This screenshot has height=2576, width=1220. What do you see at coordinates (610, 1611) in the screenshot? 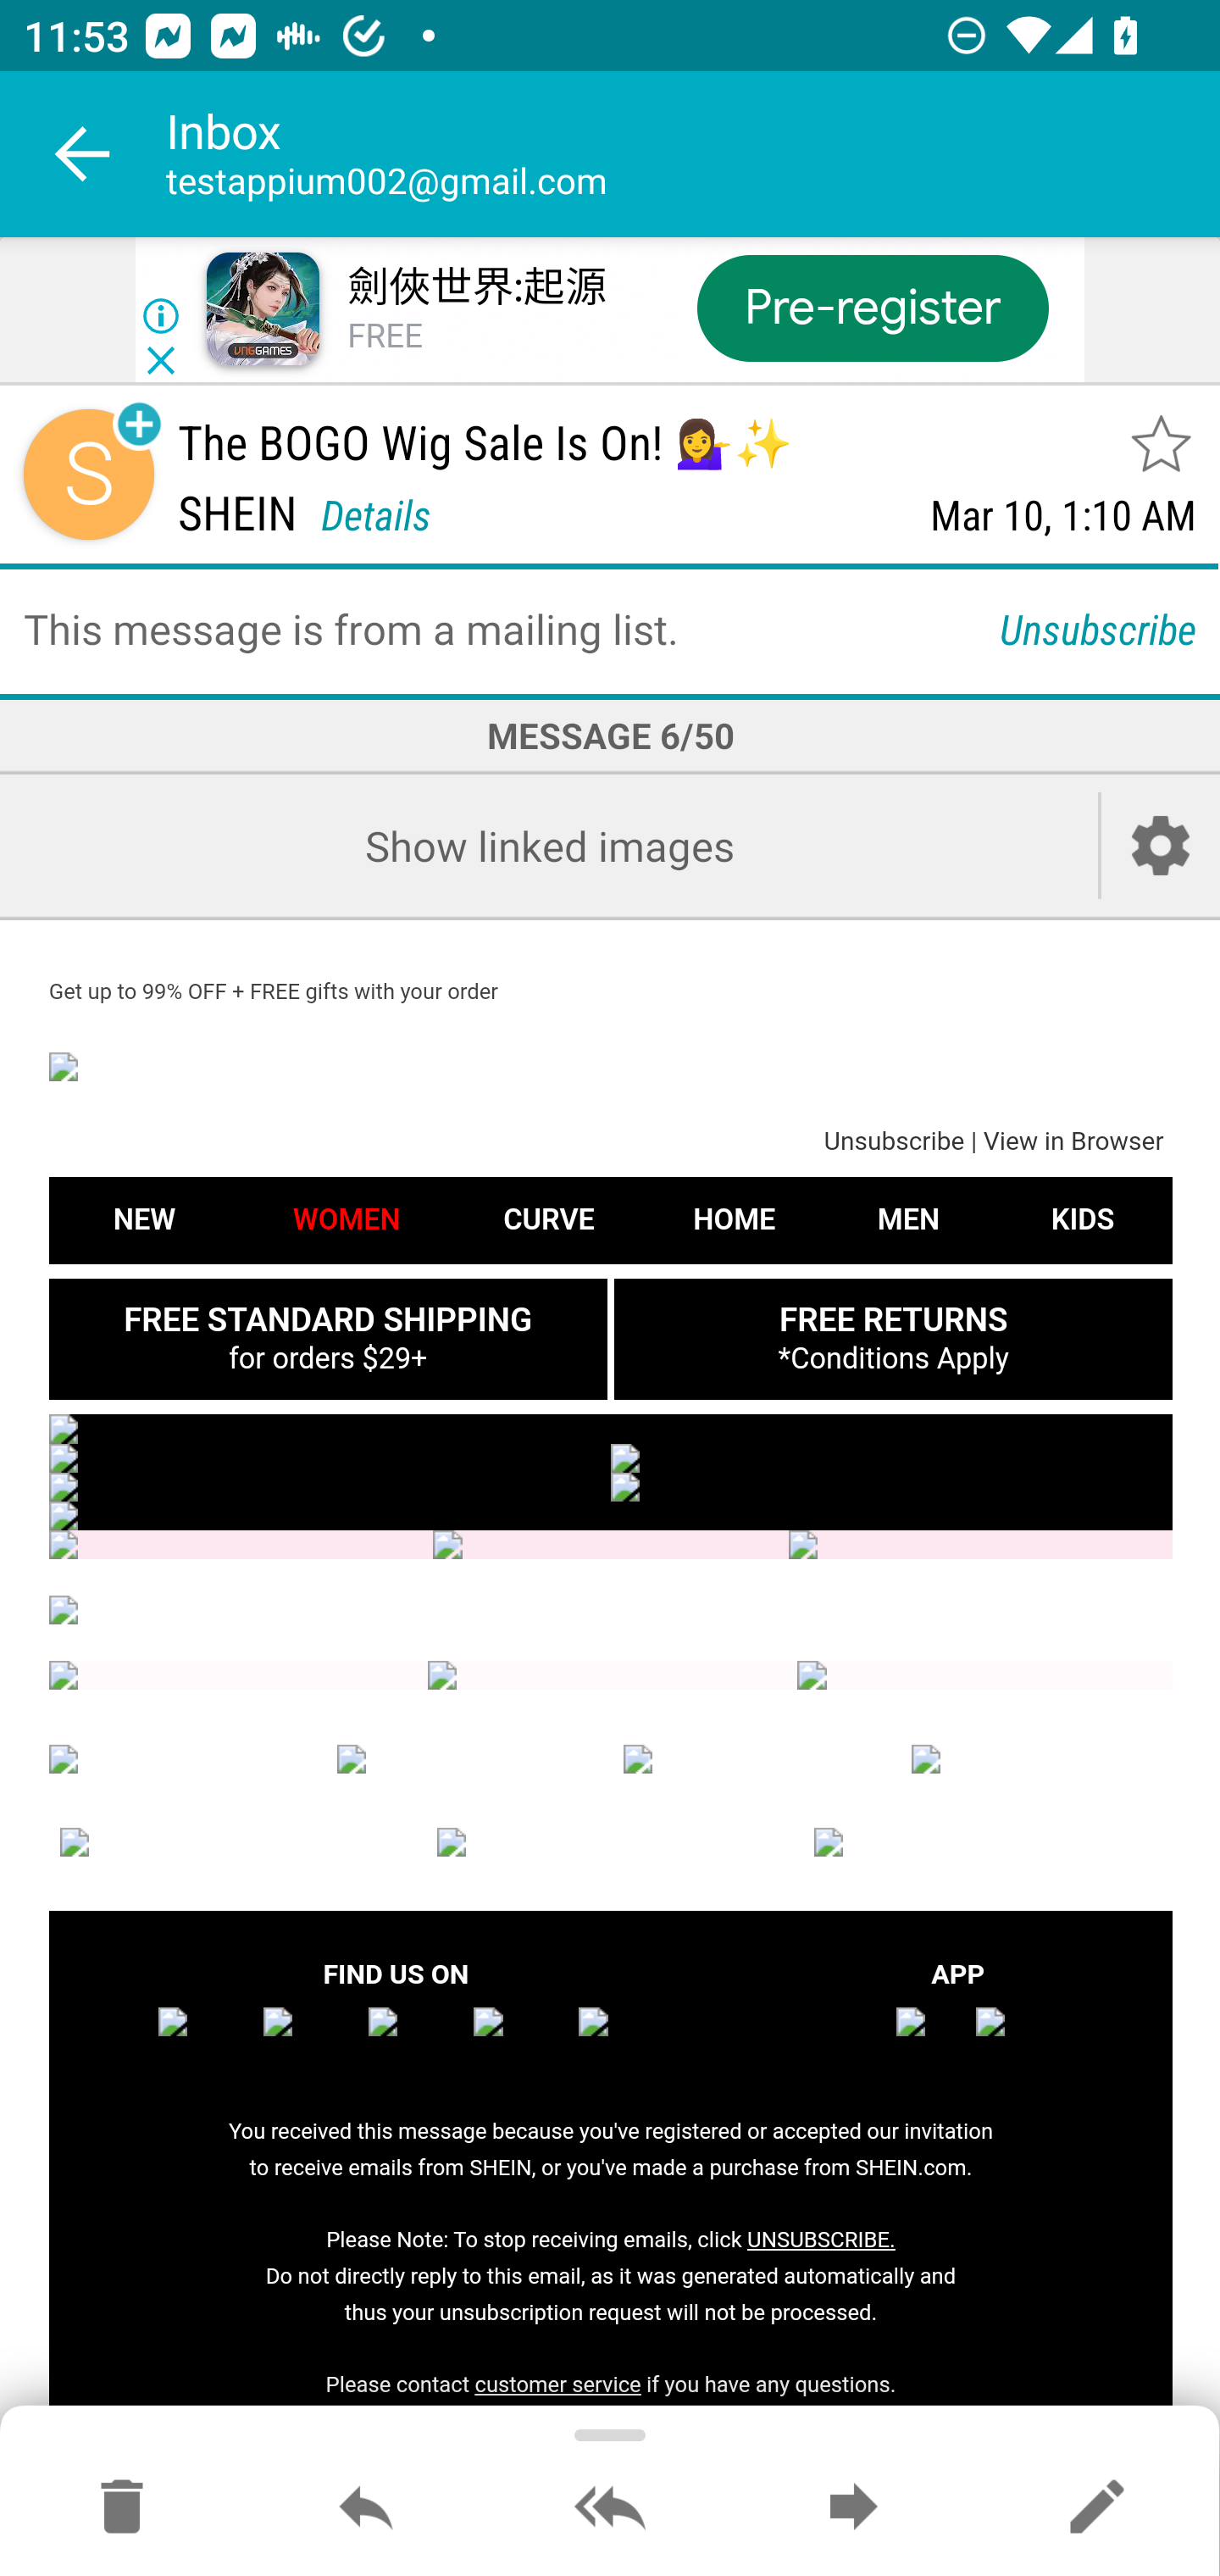
I see `JOIN THE COMMUNITY` at bounding box center [610, 1611].